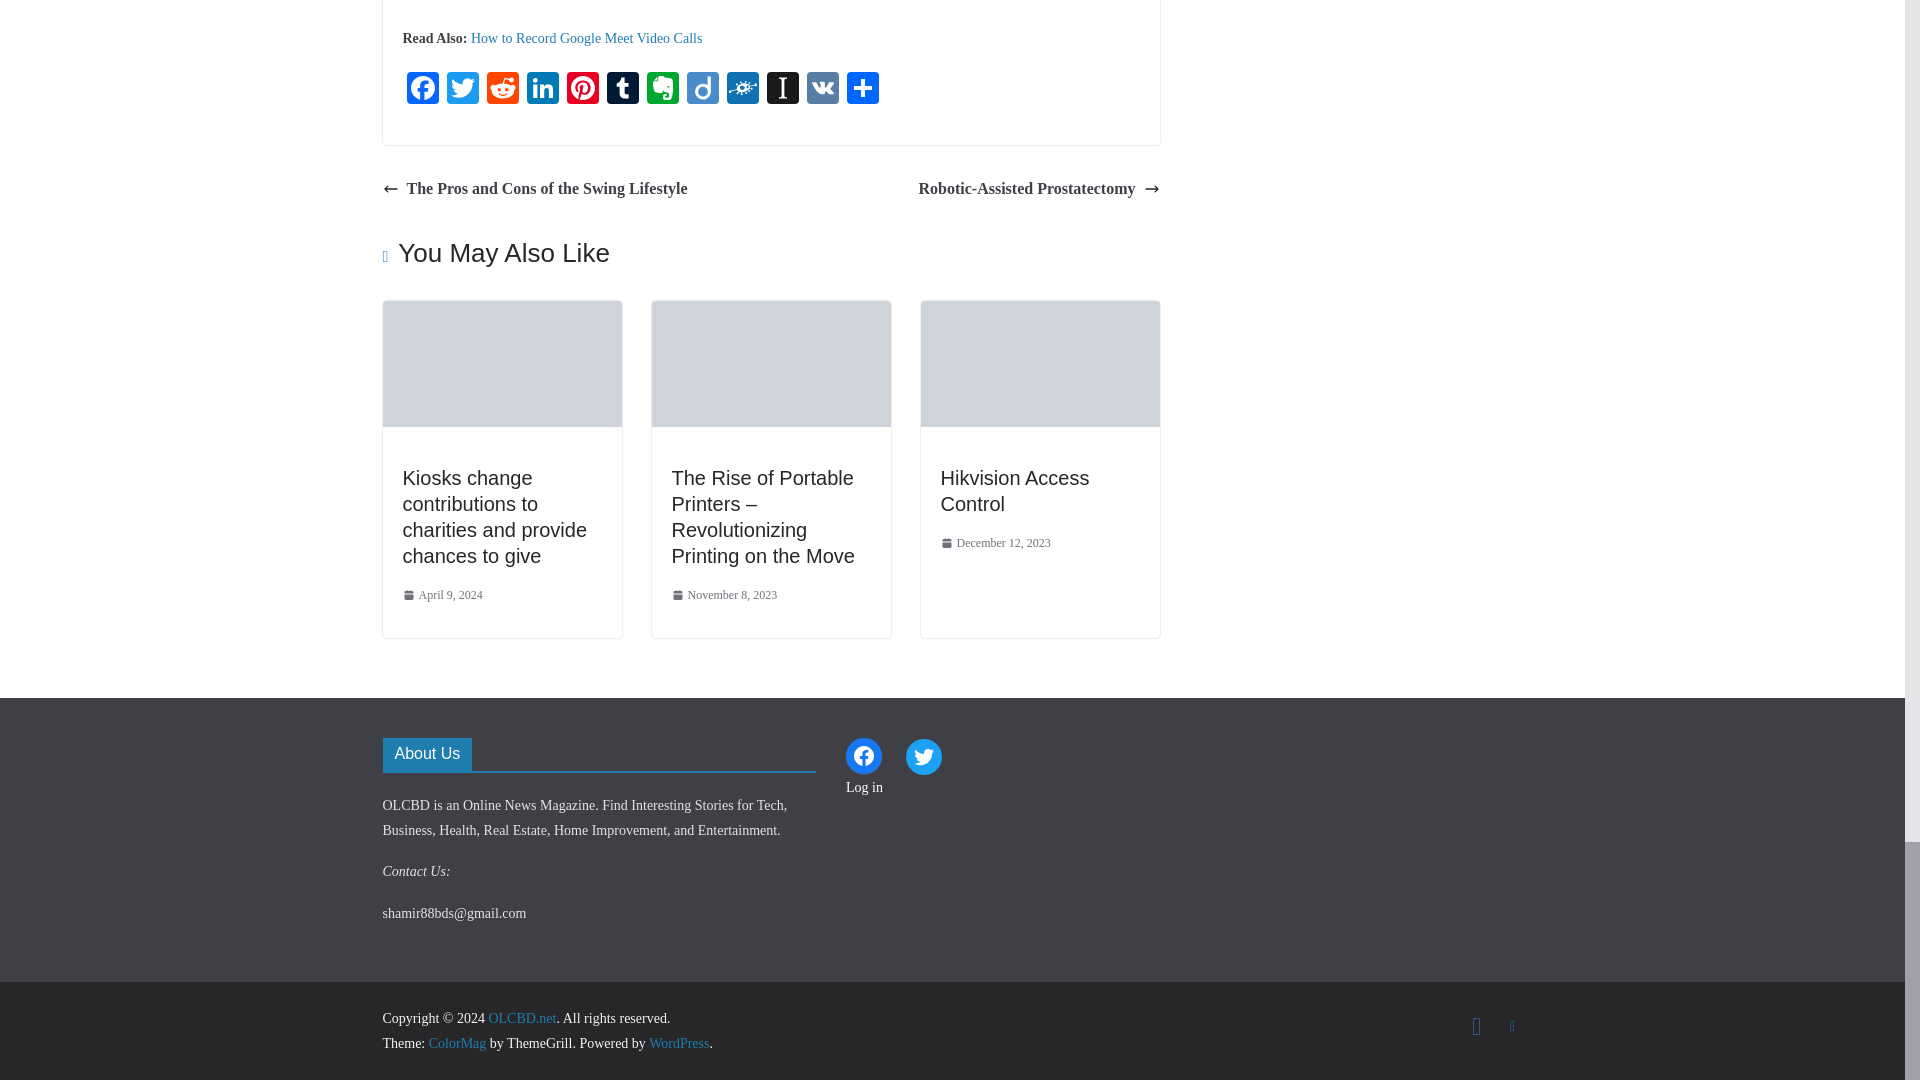 The image size is (1920, 1080). Describe the element at coordinates (586, 38) in the screenshot. I see `How to Record Google Meet Video Calls` at that location.